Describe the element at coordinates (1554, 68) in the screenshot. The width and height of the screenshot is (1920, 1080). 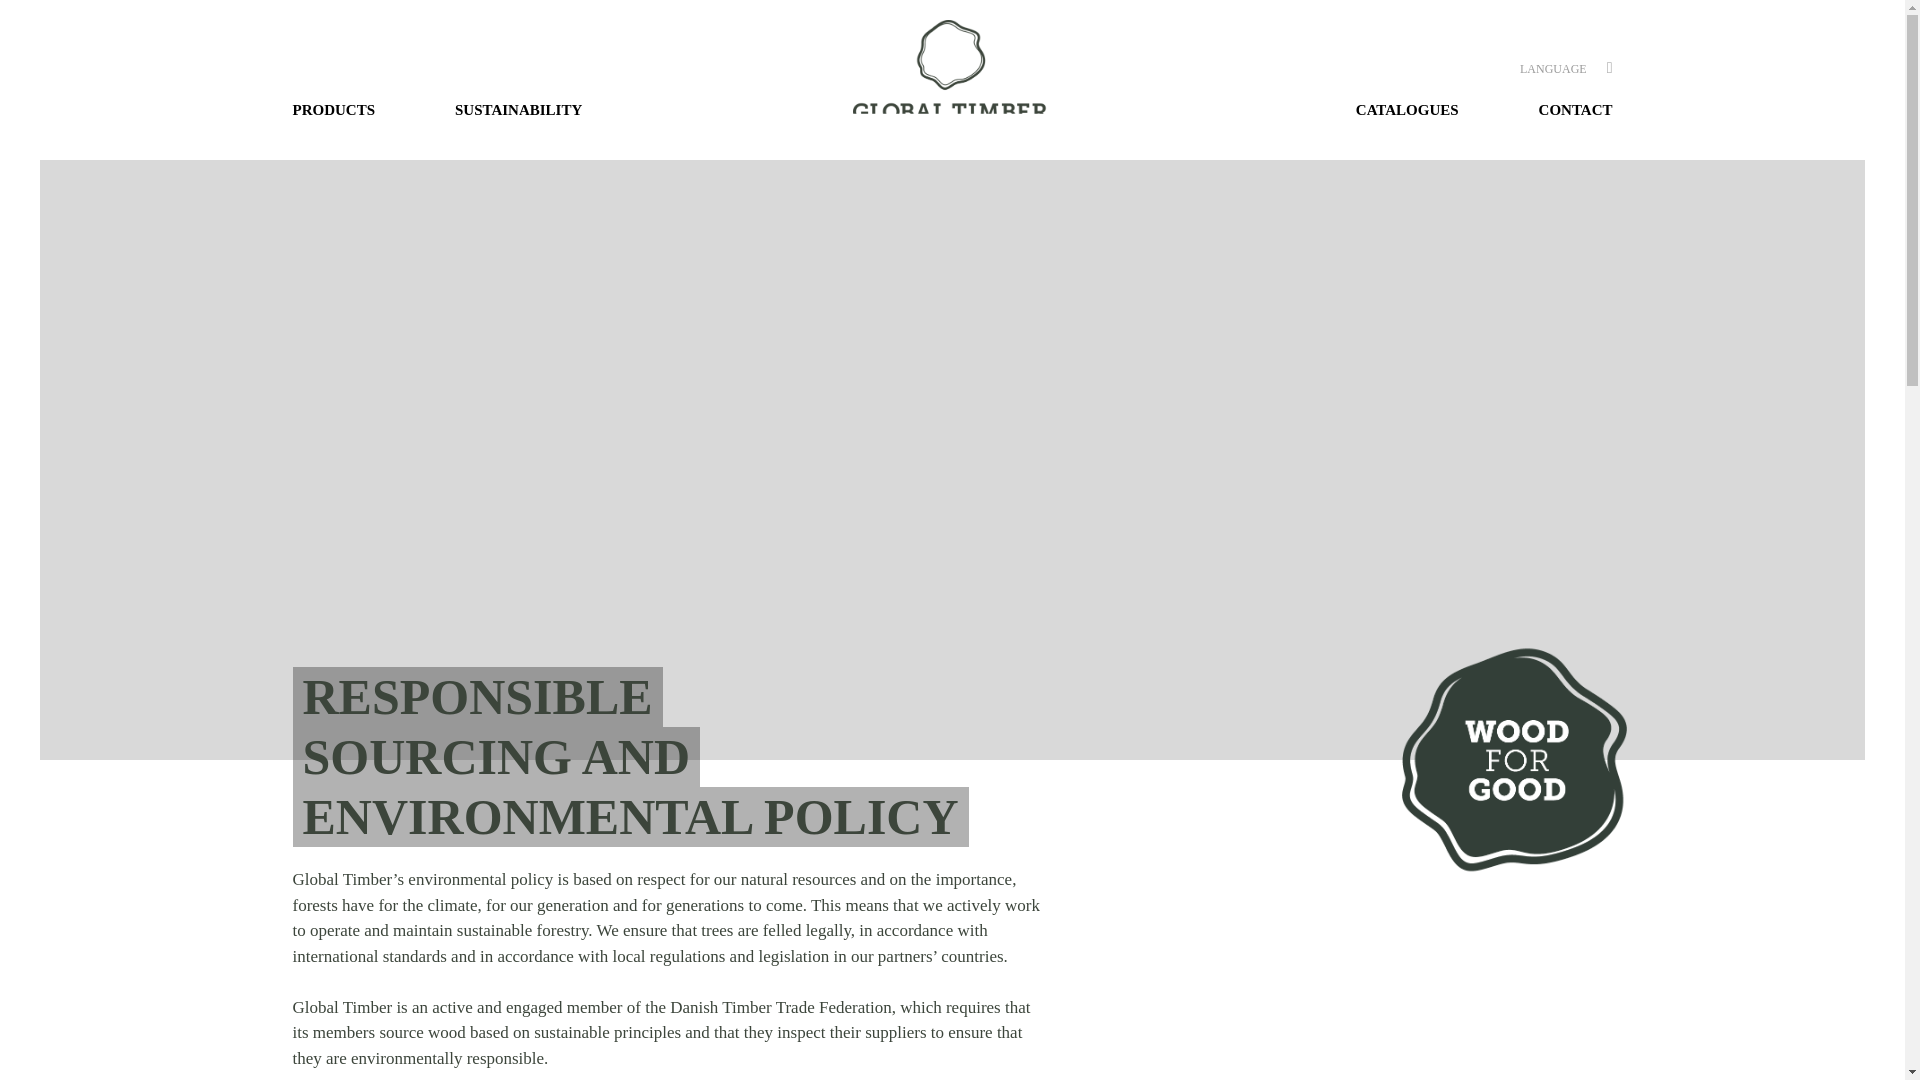
I see `LANGUAGE` at that location.